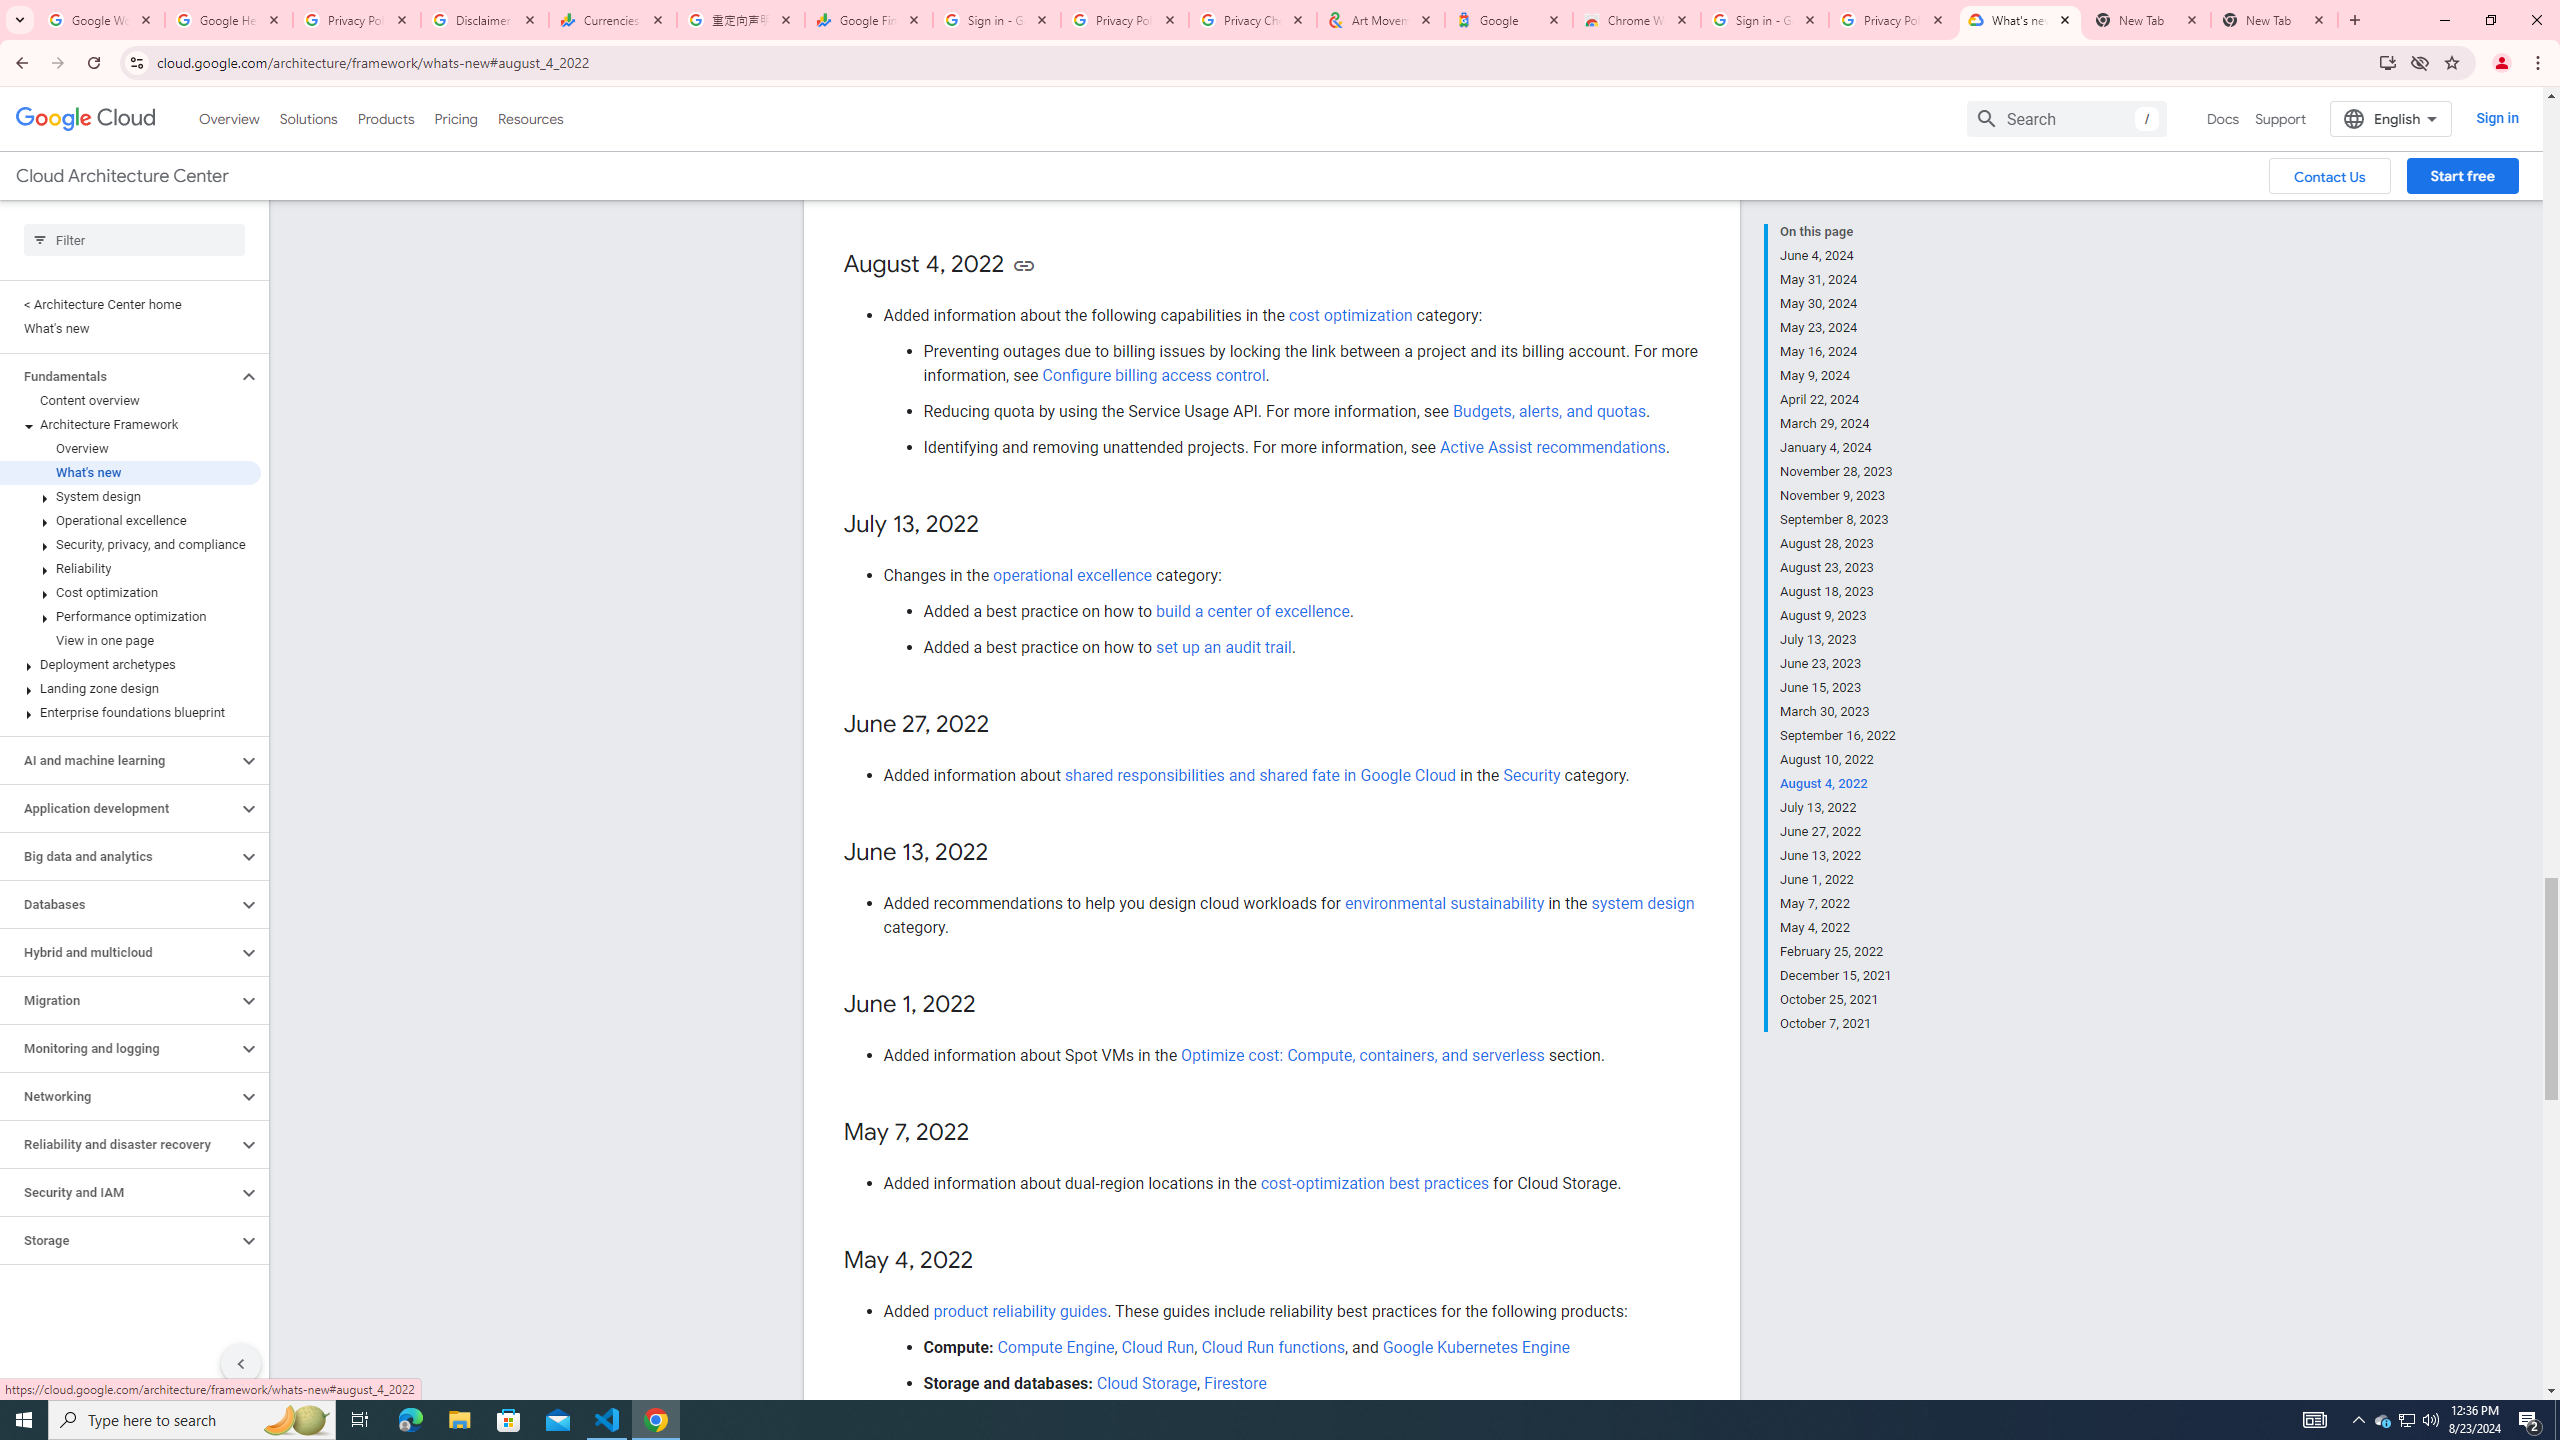  What do you see at coordinates (130, 712) in the screenshot?
I see `Enterprise foundations blueprint` at bounding box center [130, 712].